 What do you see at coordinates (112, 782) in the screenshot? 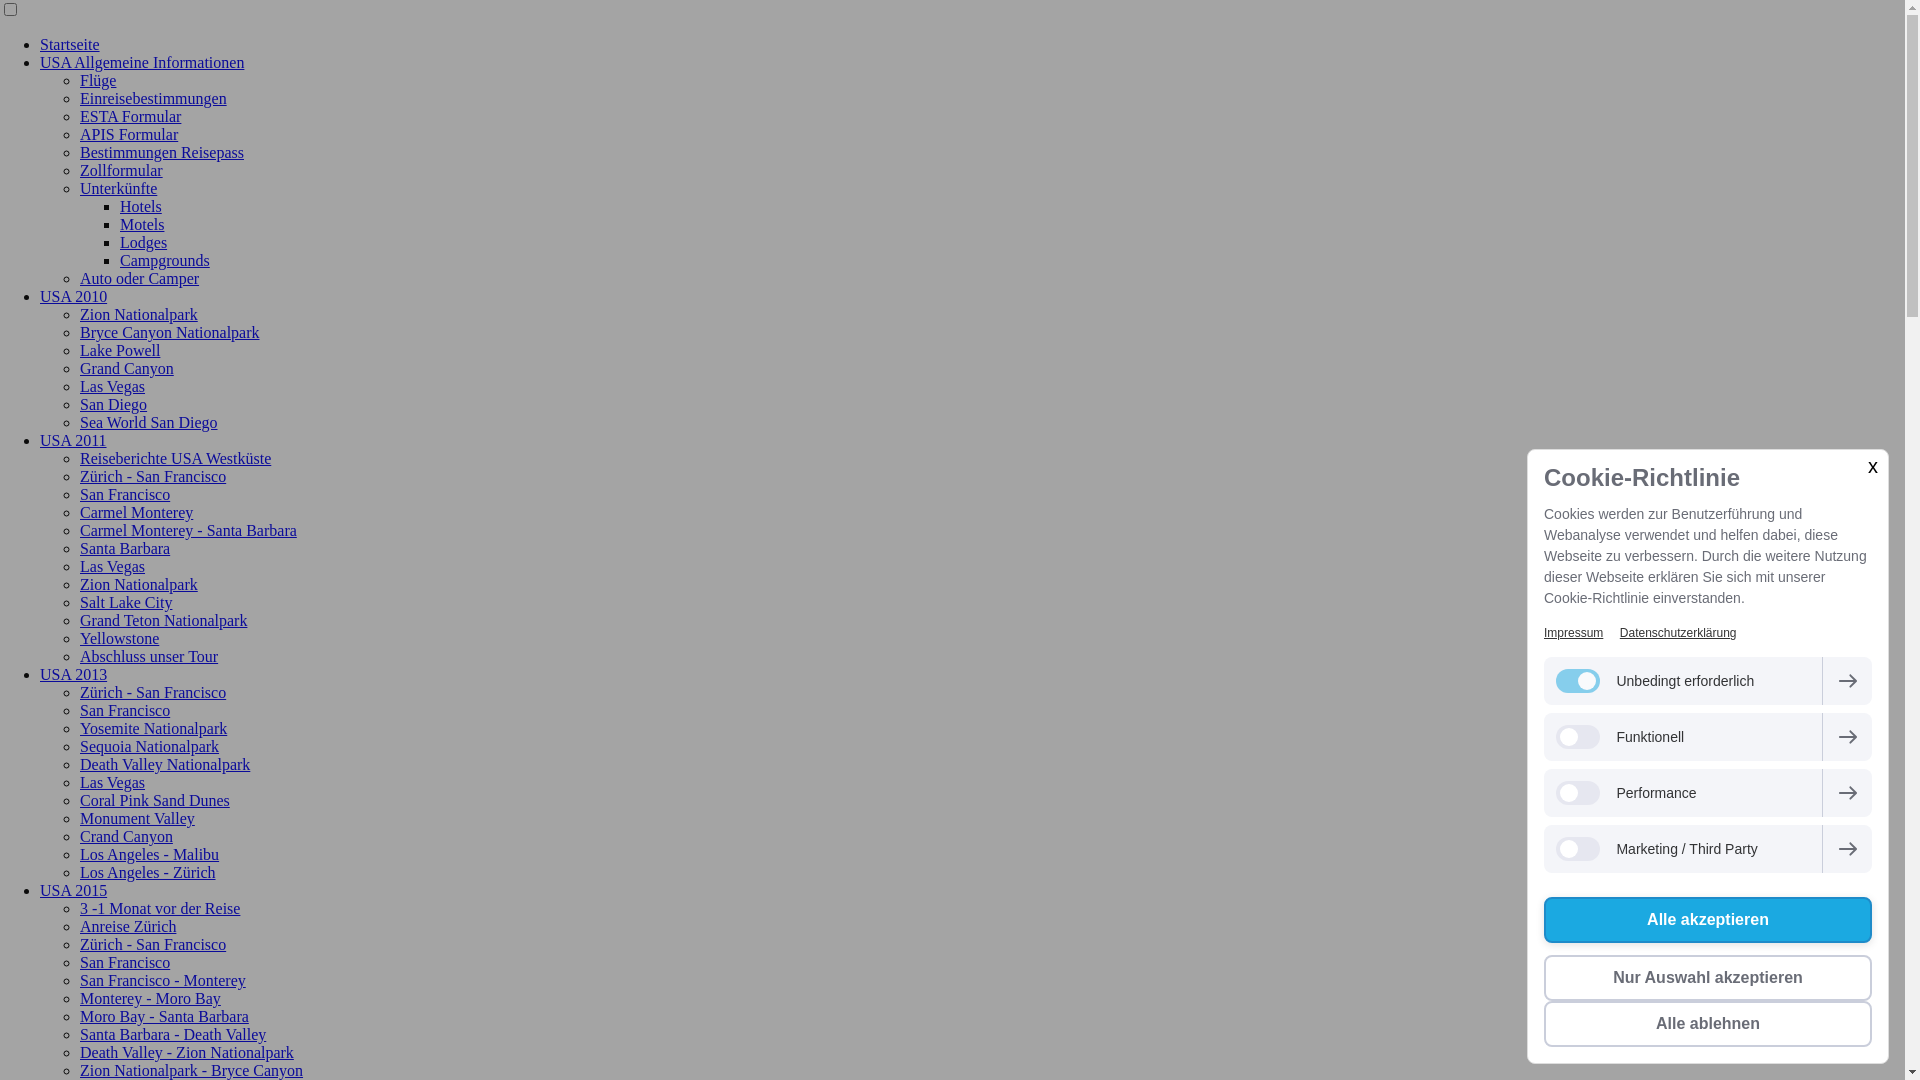
I see `Las Vegas` at bounding box center [112, 782].